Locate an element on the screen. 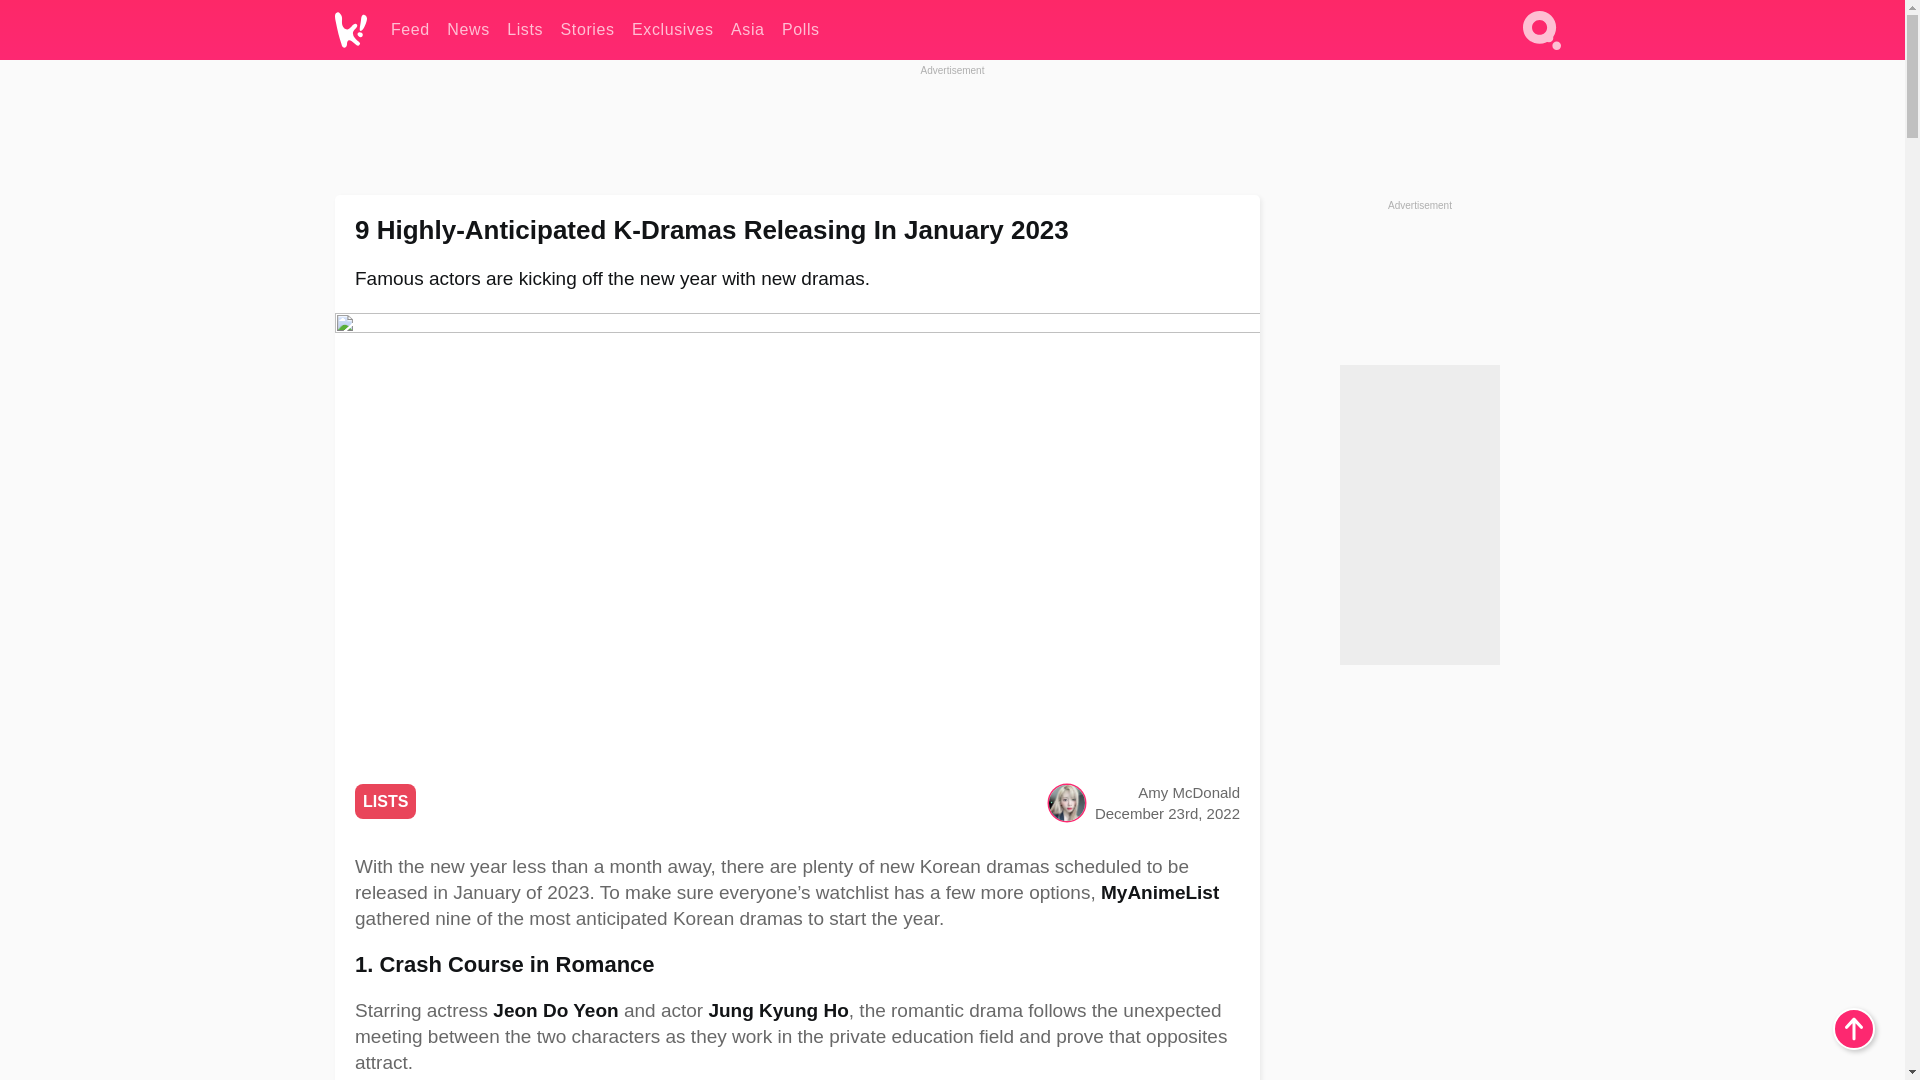 This screenshot has height=1080, width=1920. LISTS is located at coordinates (386, 801).